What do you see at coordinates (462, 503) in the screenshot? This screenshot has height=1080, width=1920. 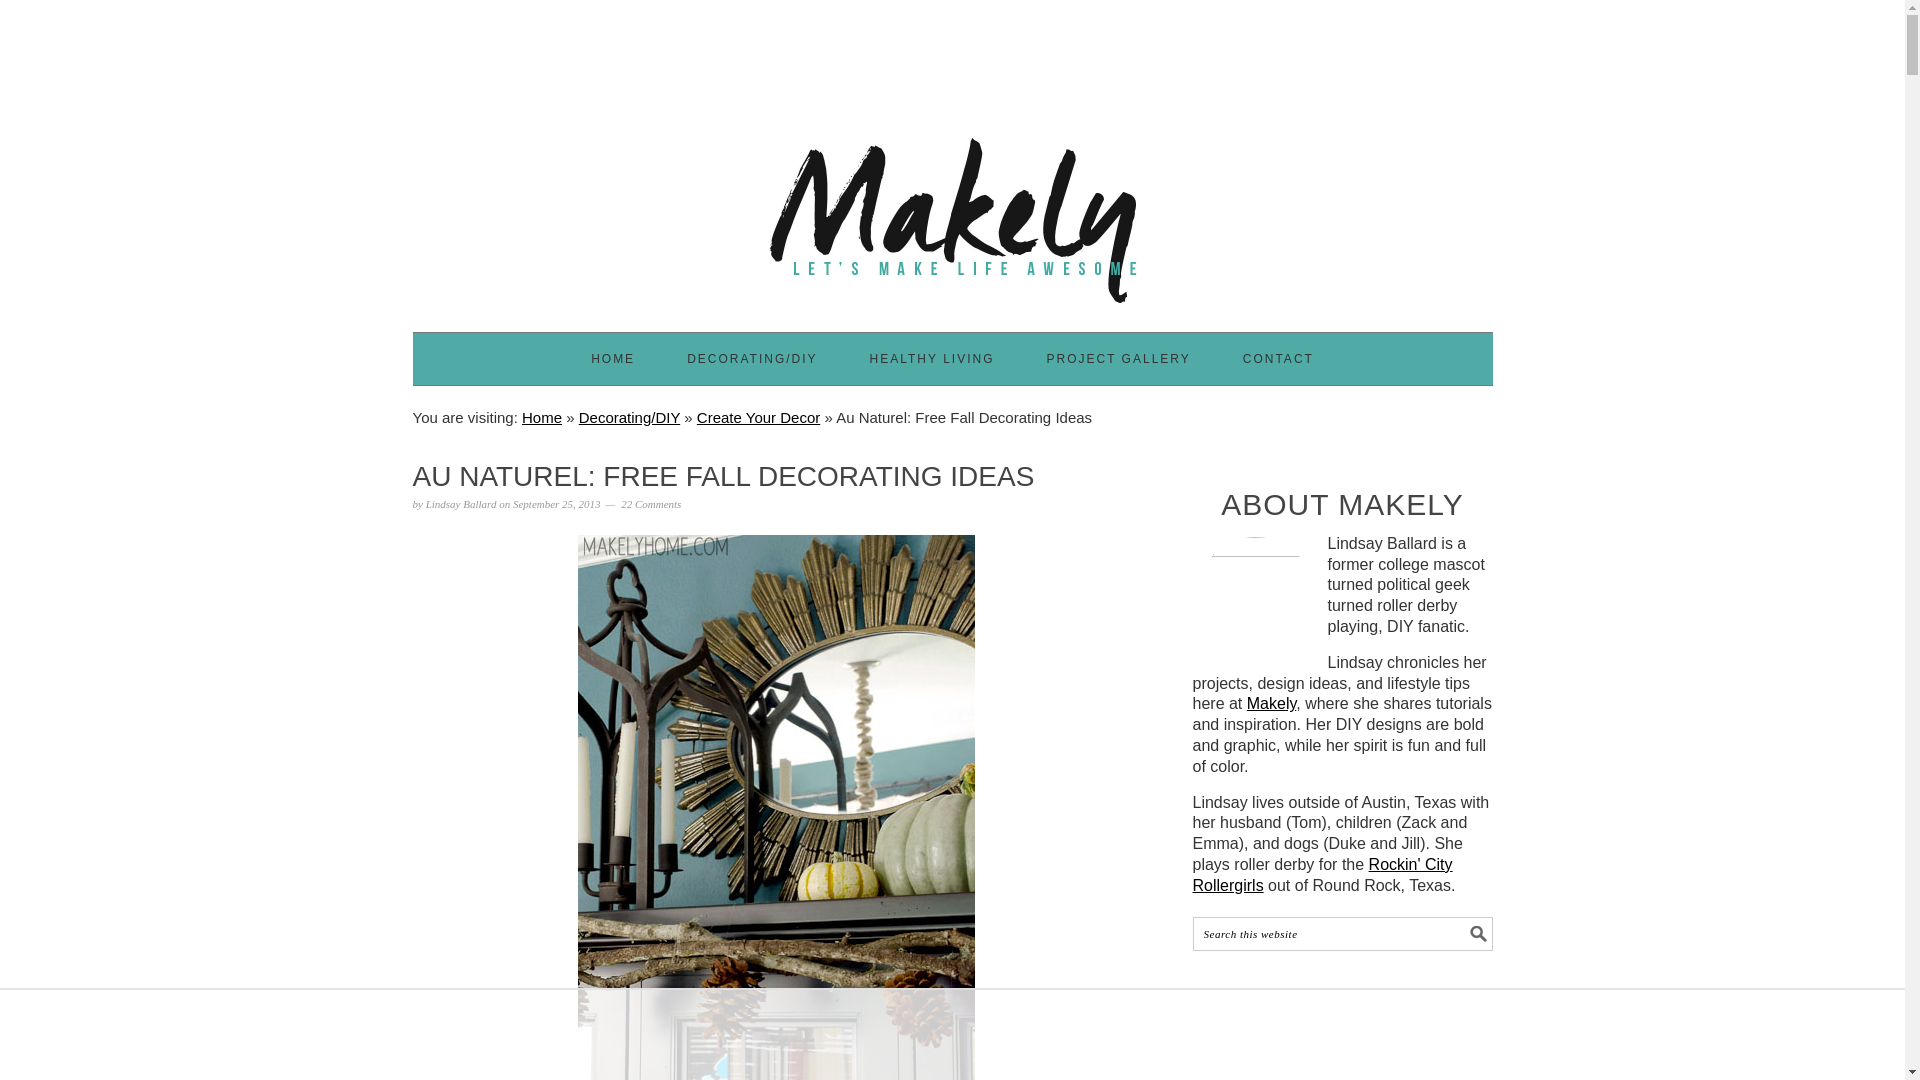 I see `Lindsay Ballard` at bounding box center [462, 503].